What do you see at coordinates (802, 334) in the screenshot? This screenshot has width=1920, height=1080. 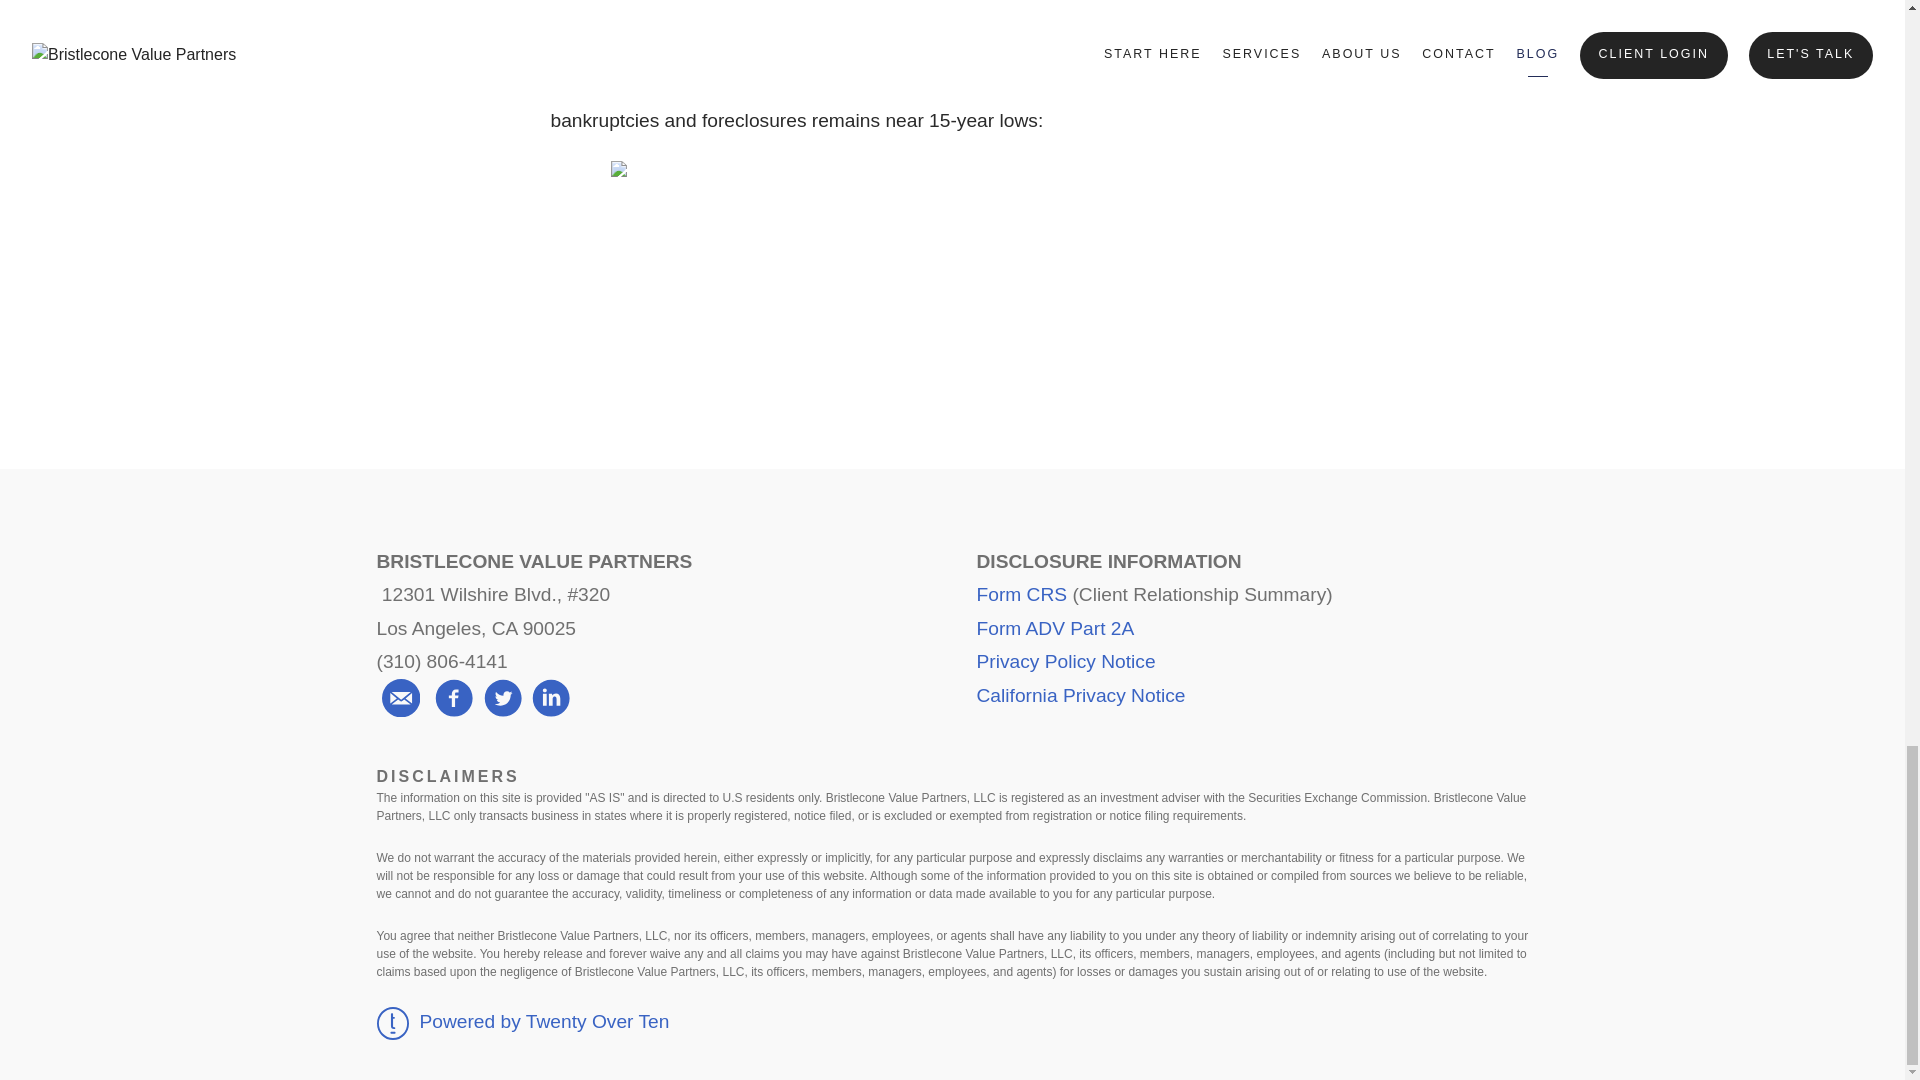 I see `FACEBOOK` at bounding box center [802, 334].